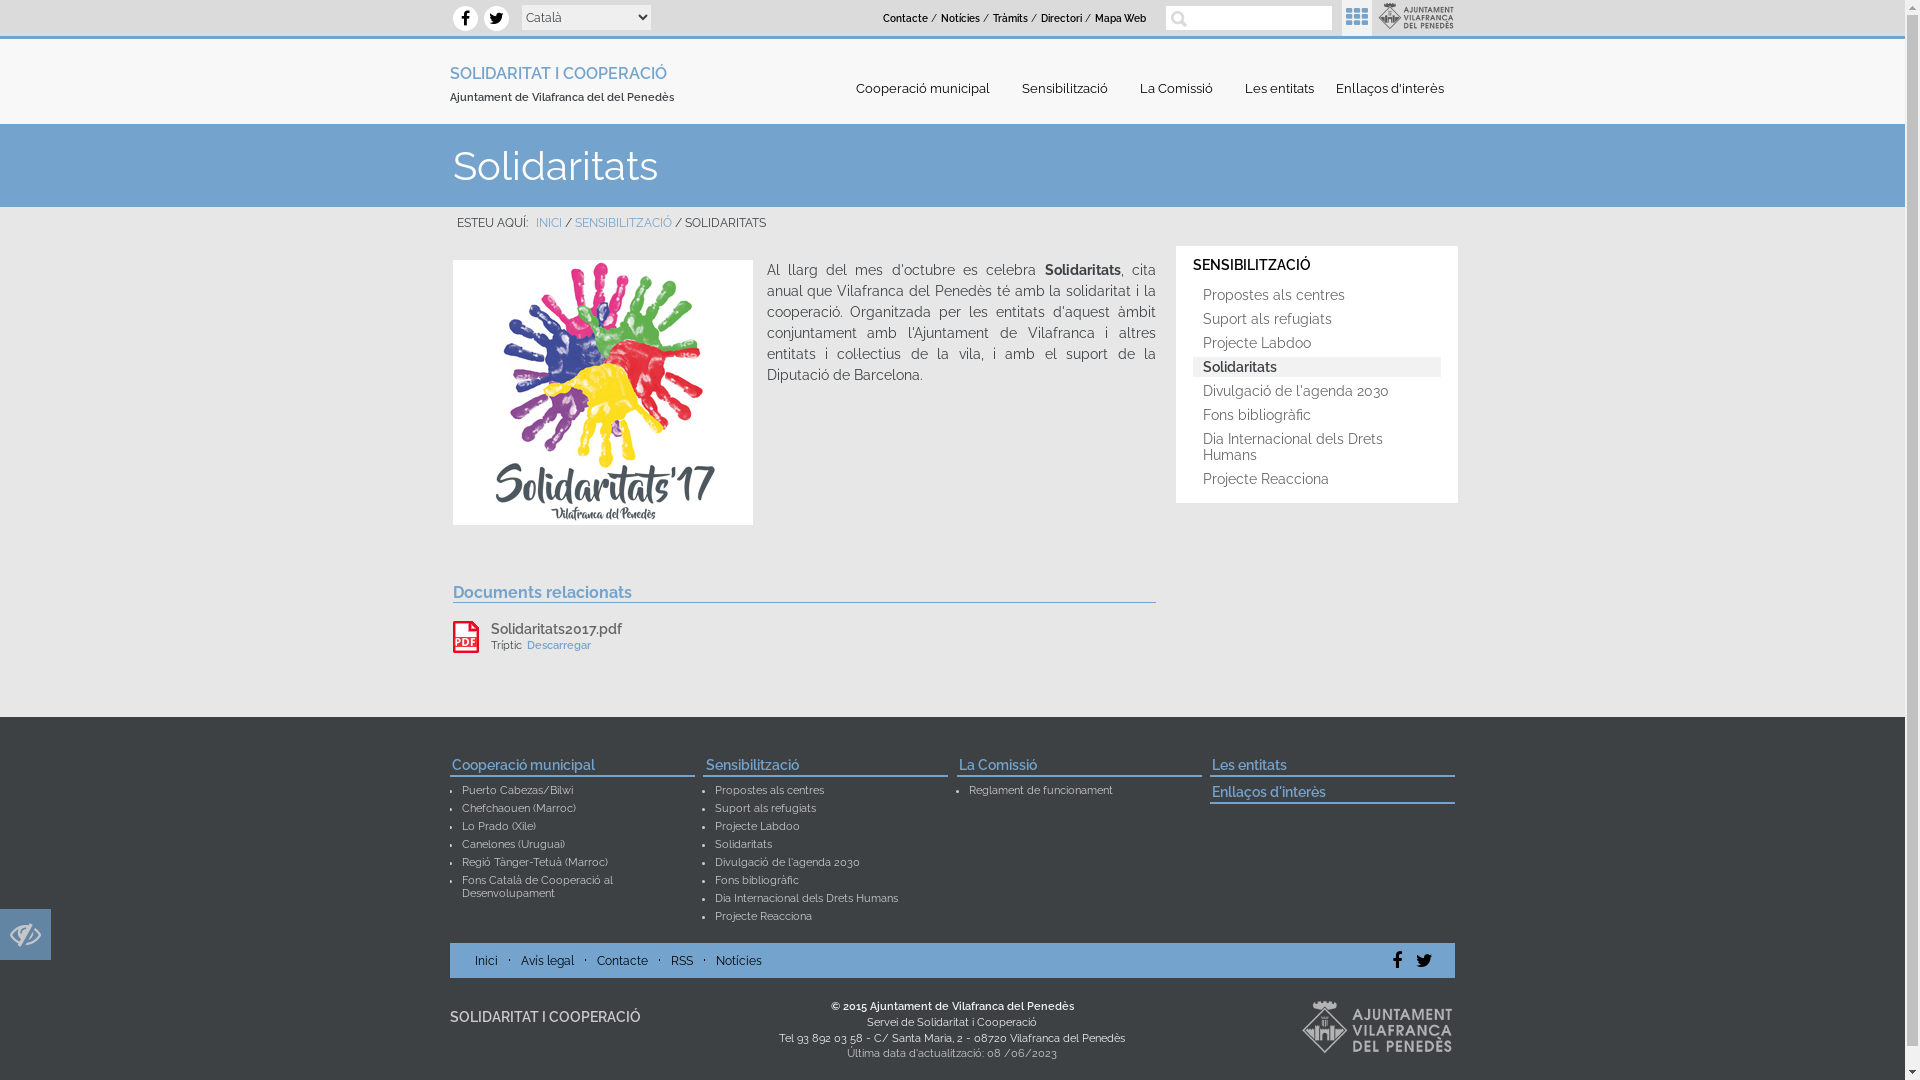 This screenshot has width=1920, height=1080. Describe the element at coordinates (519, 808) in the screenshot. I see `Chefchaouen (Marroc)` at that location.